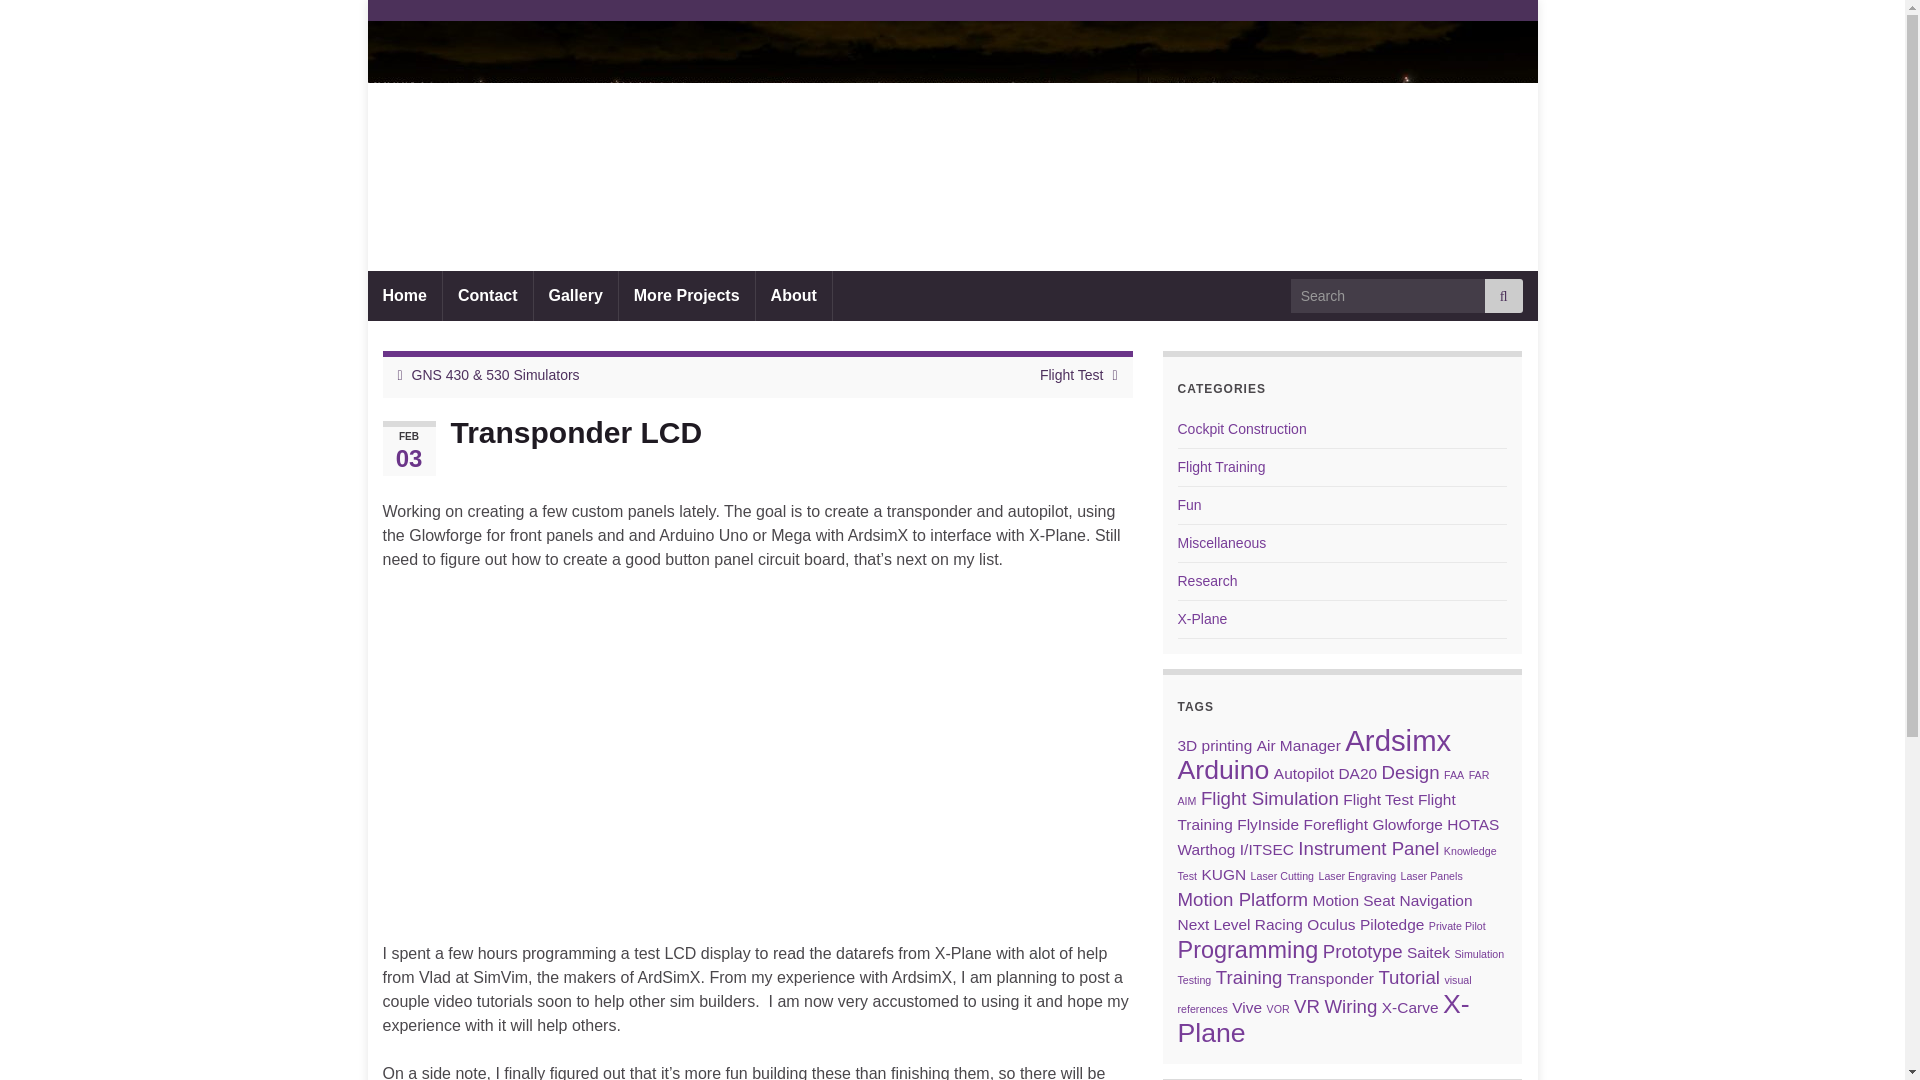  What do you see at coordinates (1298, 744) in the screenshot?
I see `Air Manager` at bounding box center [1298, 744].